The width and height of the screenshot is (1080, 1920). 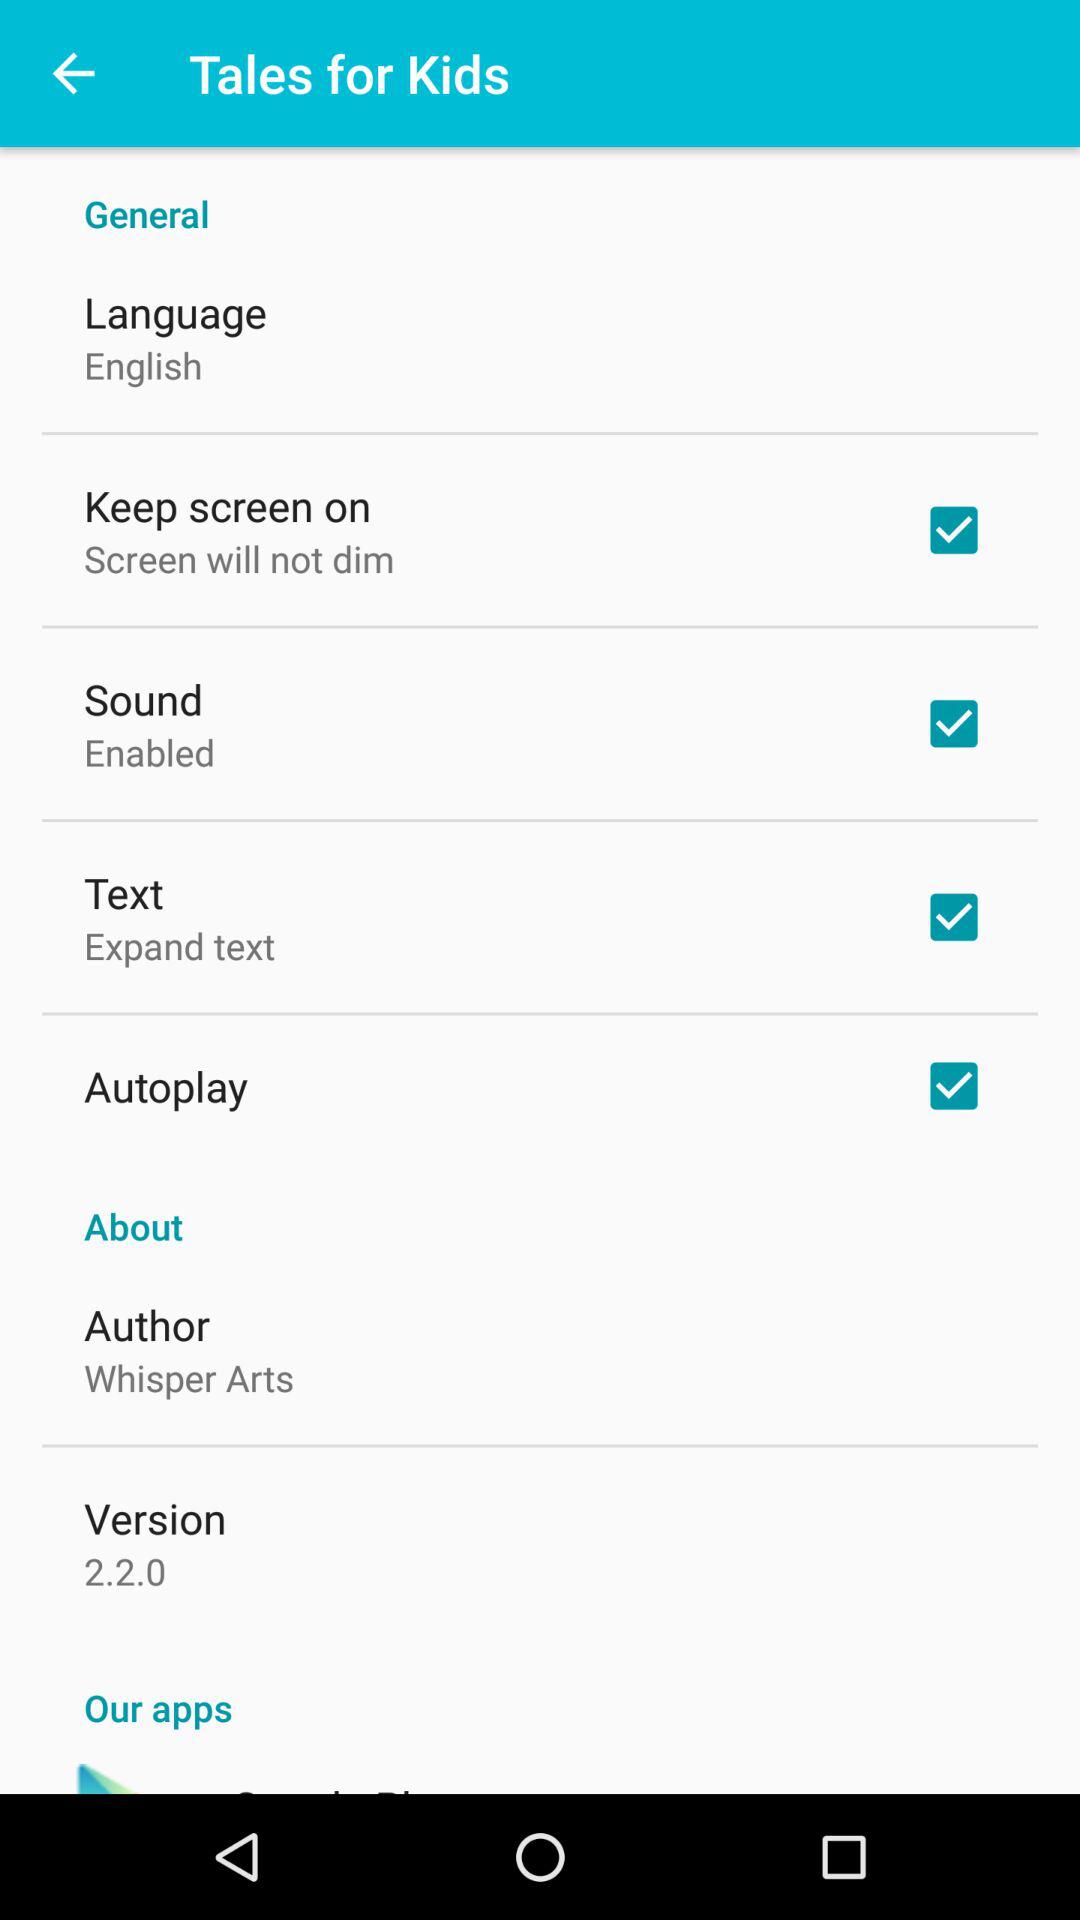 What do you see at coordinates (175, 312) in the screenshot?
I see `turn on the language icon` at bounding box center [175, 312].